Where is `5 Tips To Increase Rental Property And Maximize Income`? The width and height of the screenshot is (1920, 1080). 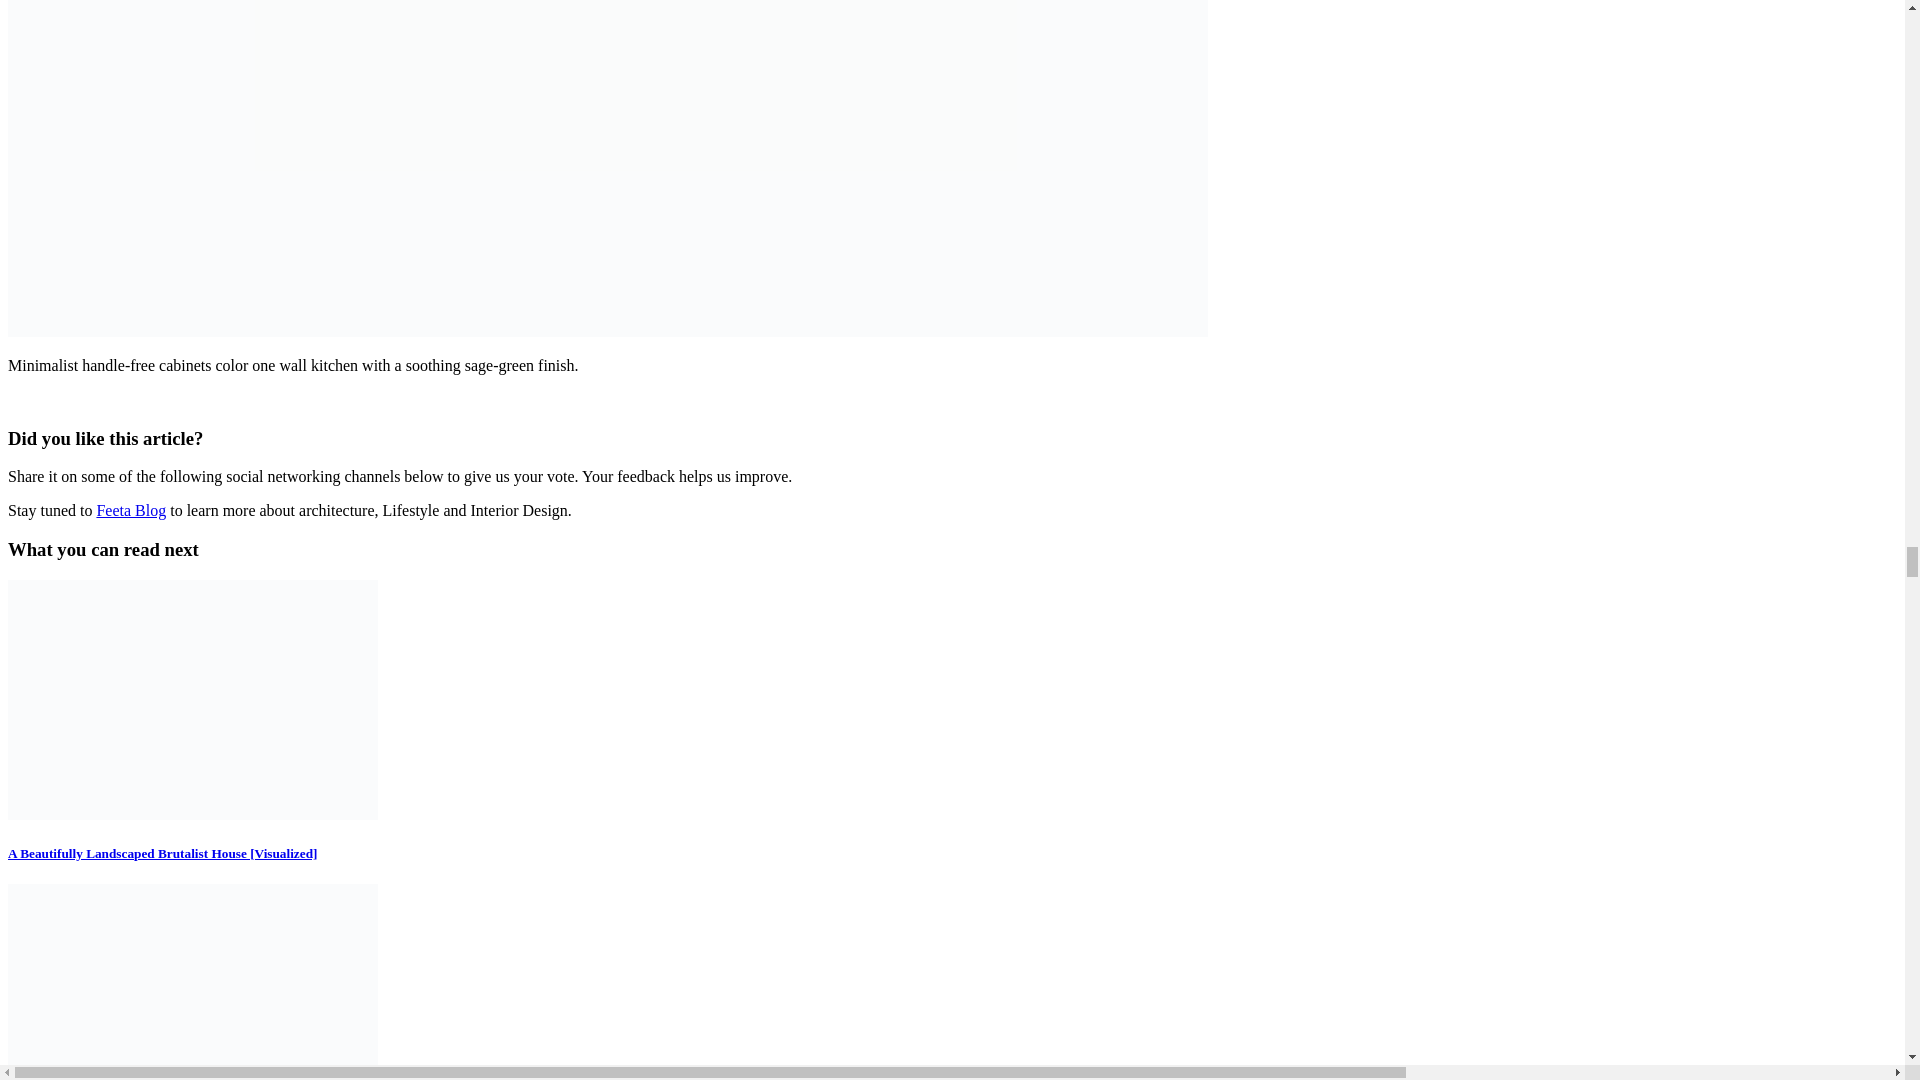 5 Tips To Increase Rental Property And Maximize Income is located at coordinates (192, 982).